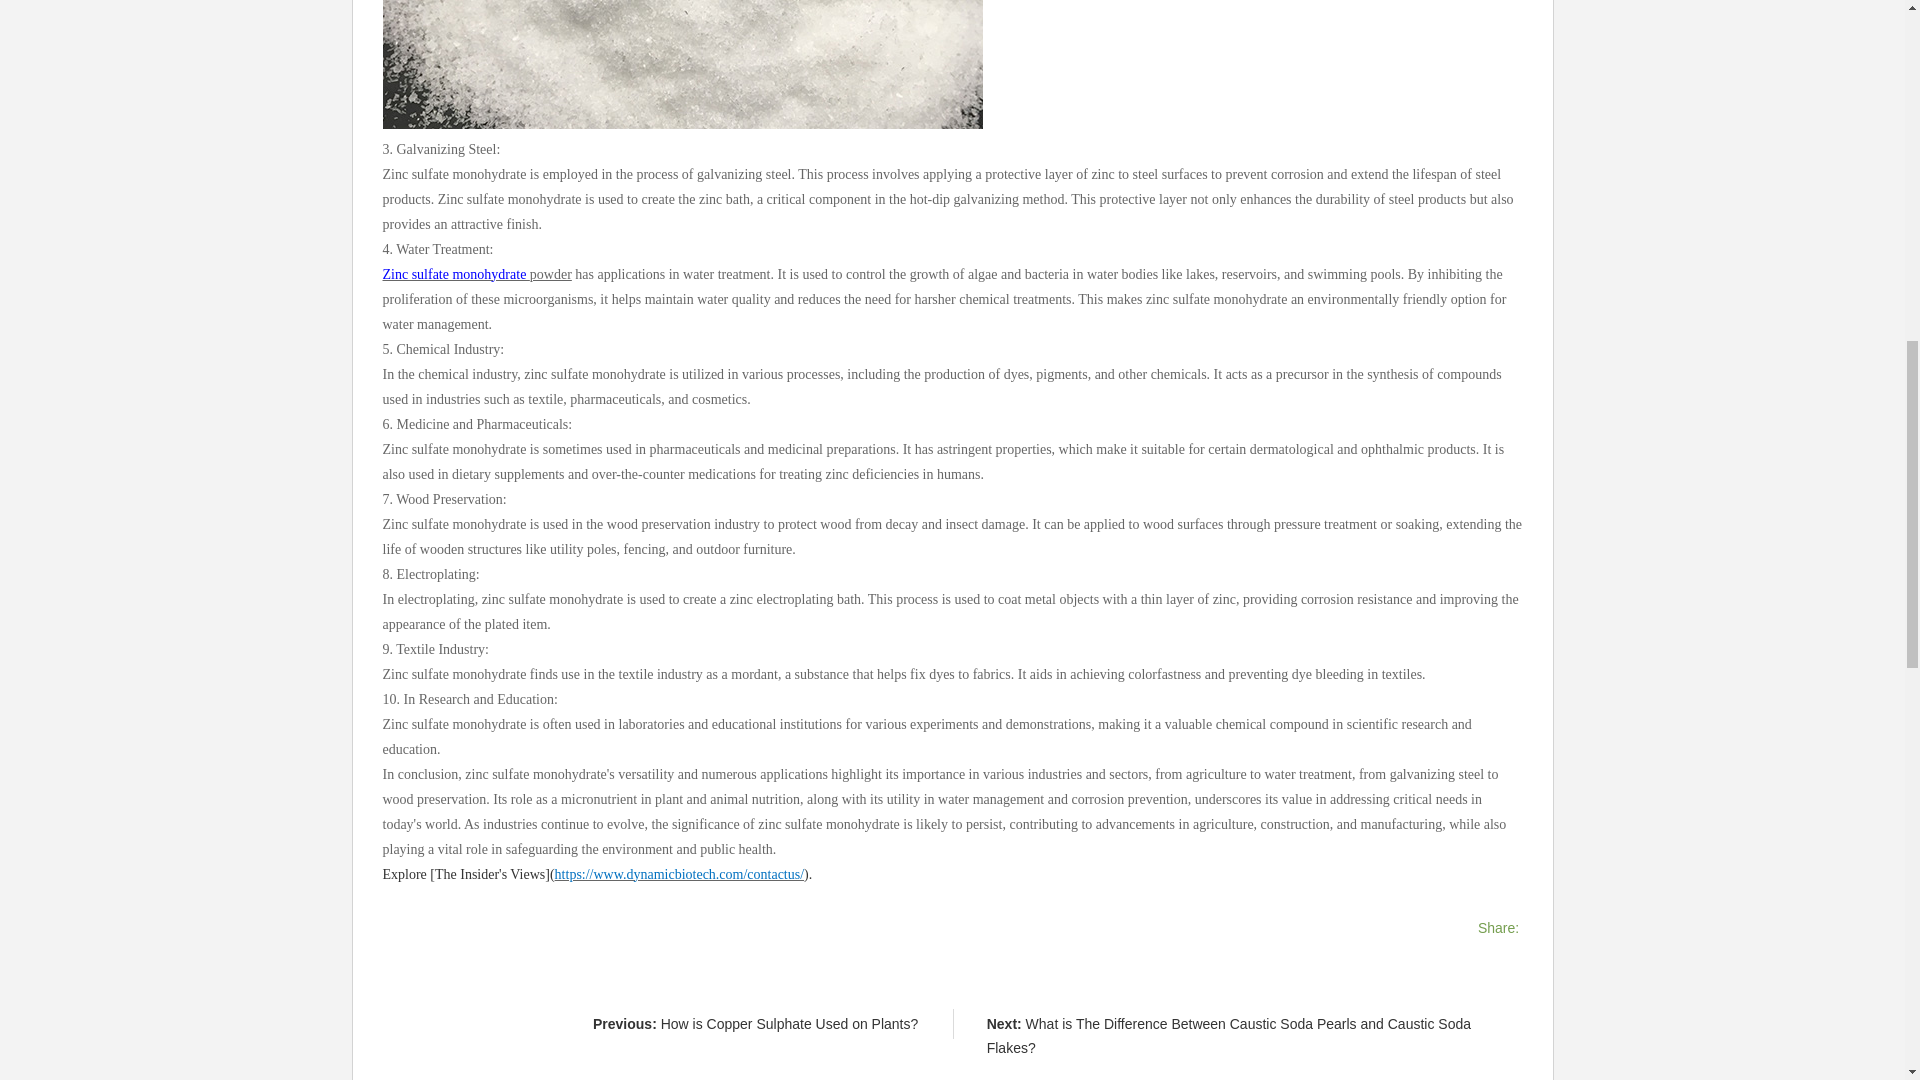  I want to click on Zinc sulfate monohydrate powder, so click(476, 273).